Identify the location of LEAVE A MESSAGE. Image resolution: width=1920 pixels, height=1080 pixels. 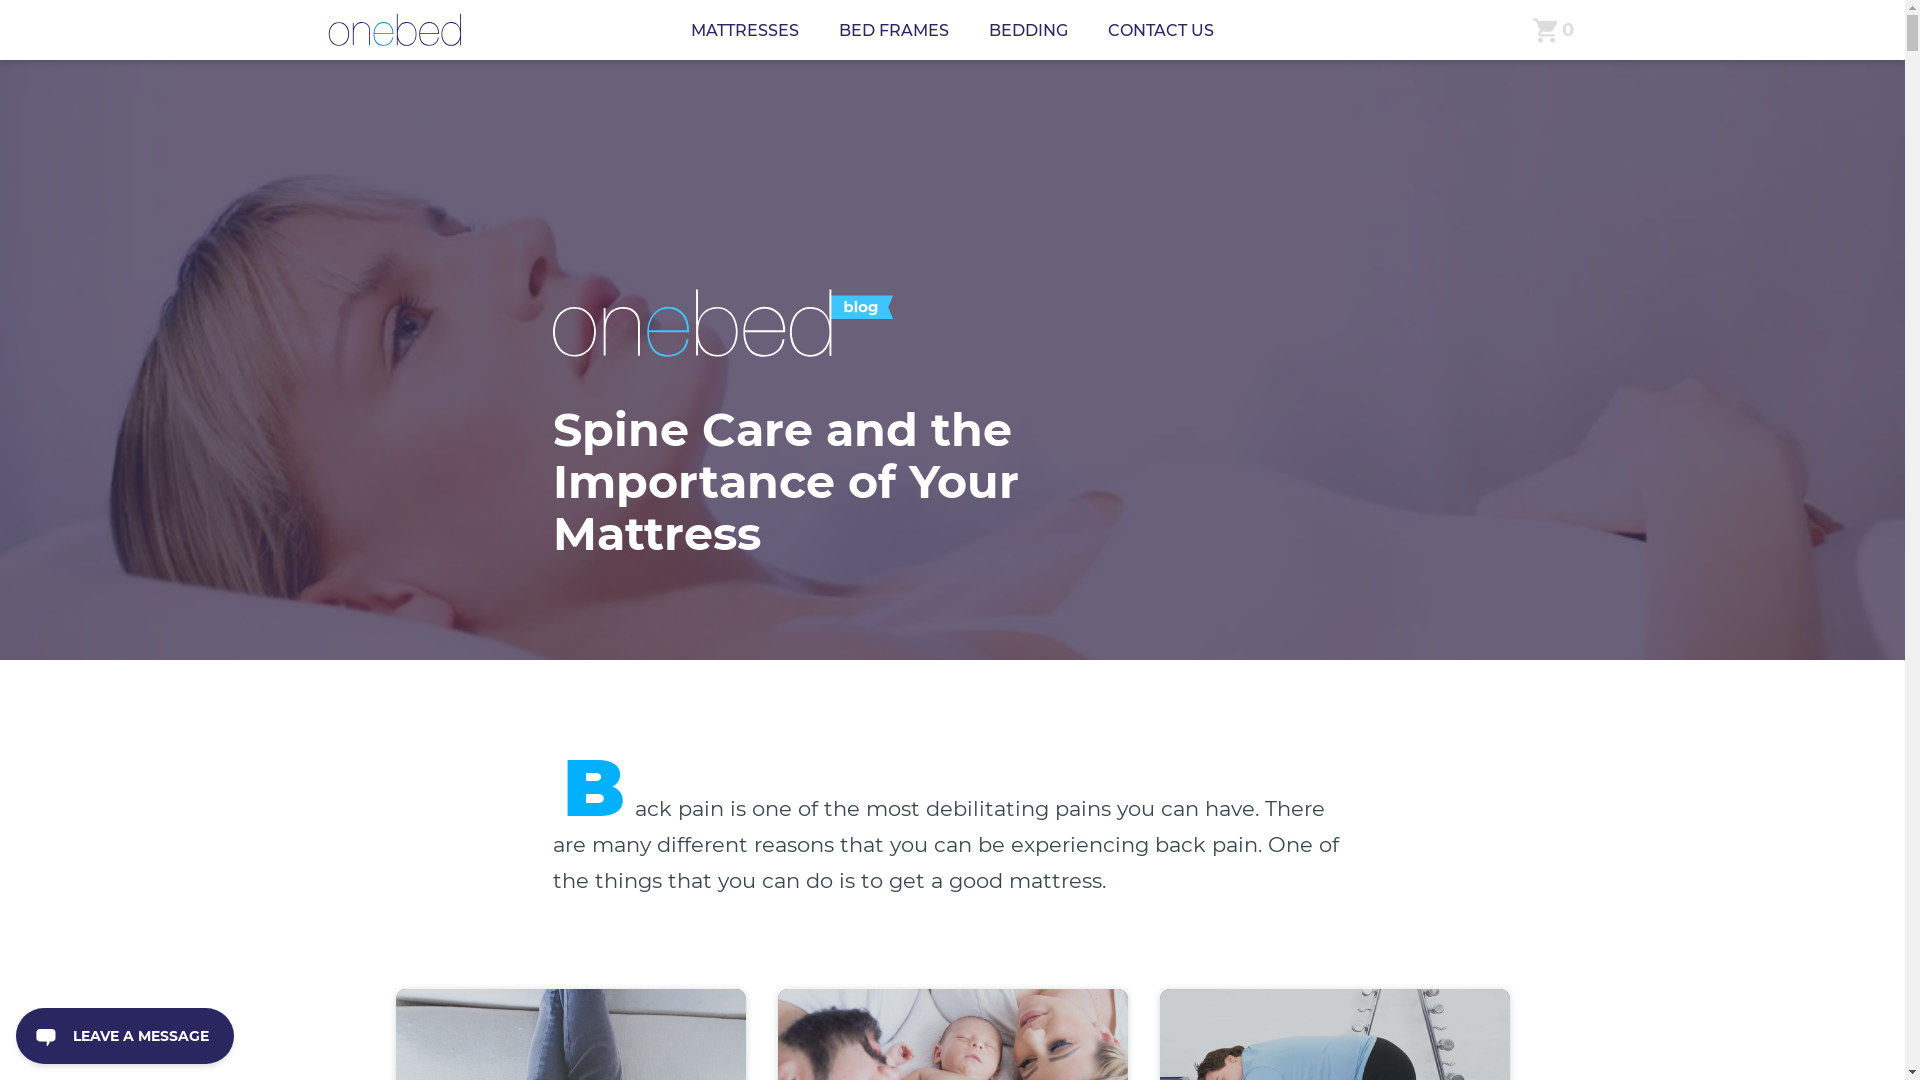
(125, 1036).